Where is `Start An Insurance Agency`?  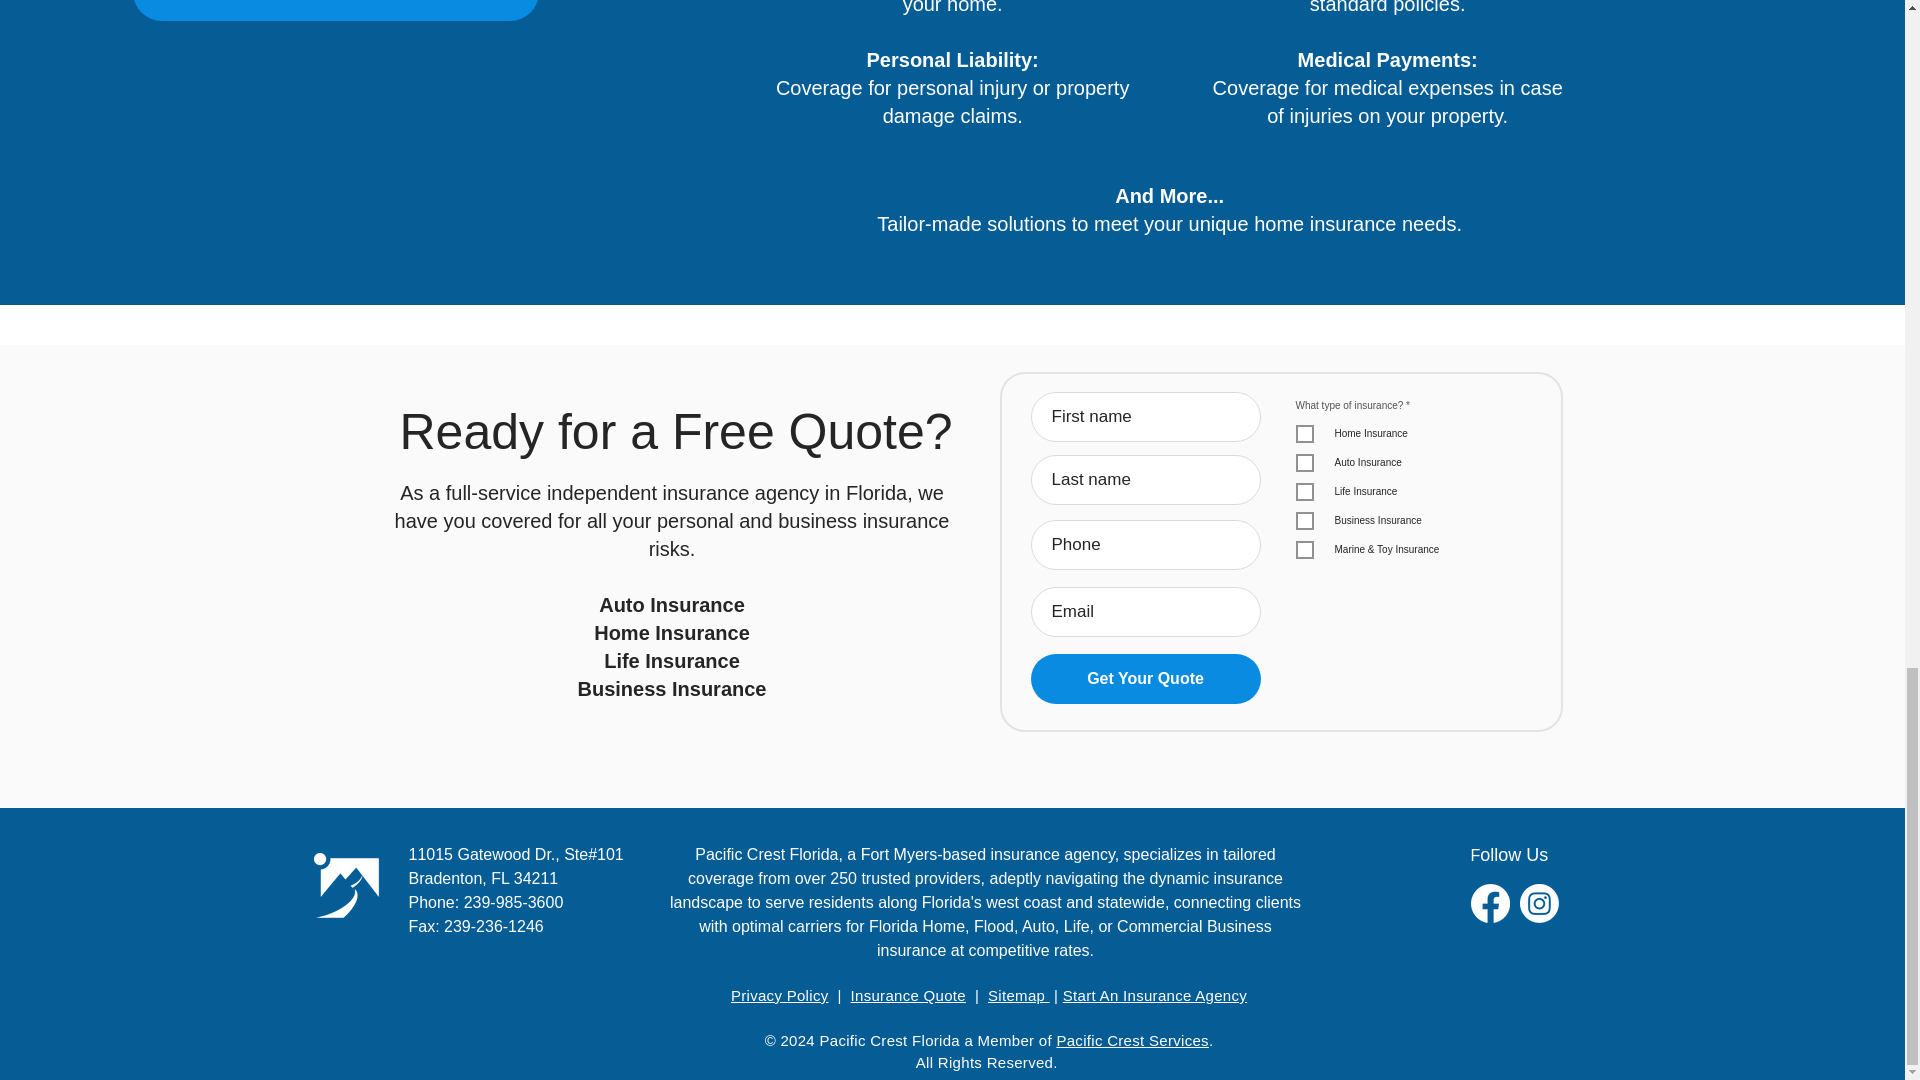 Start An Insurance Agency is located at coordinates (1154, 996).